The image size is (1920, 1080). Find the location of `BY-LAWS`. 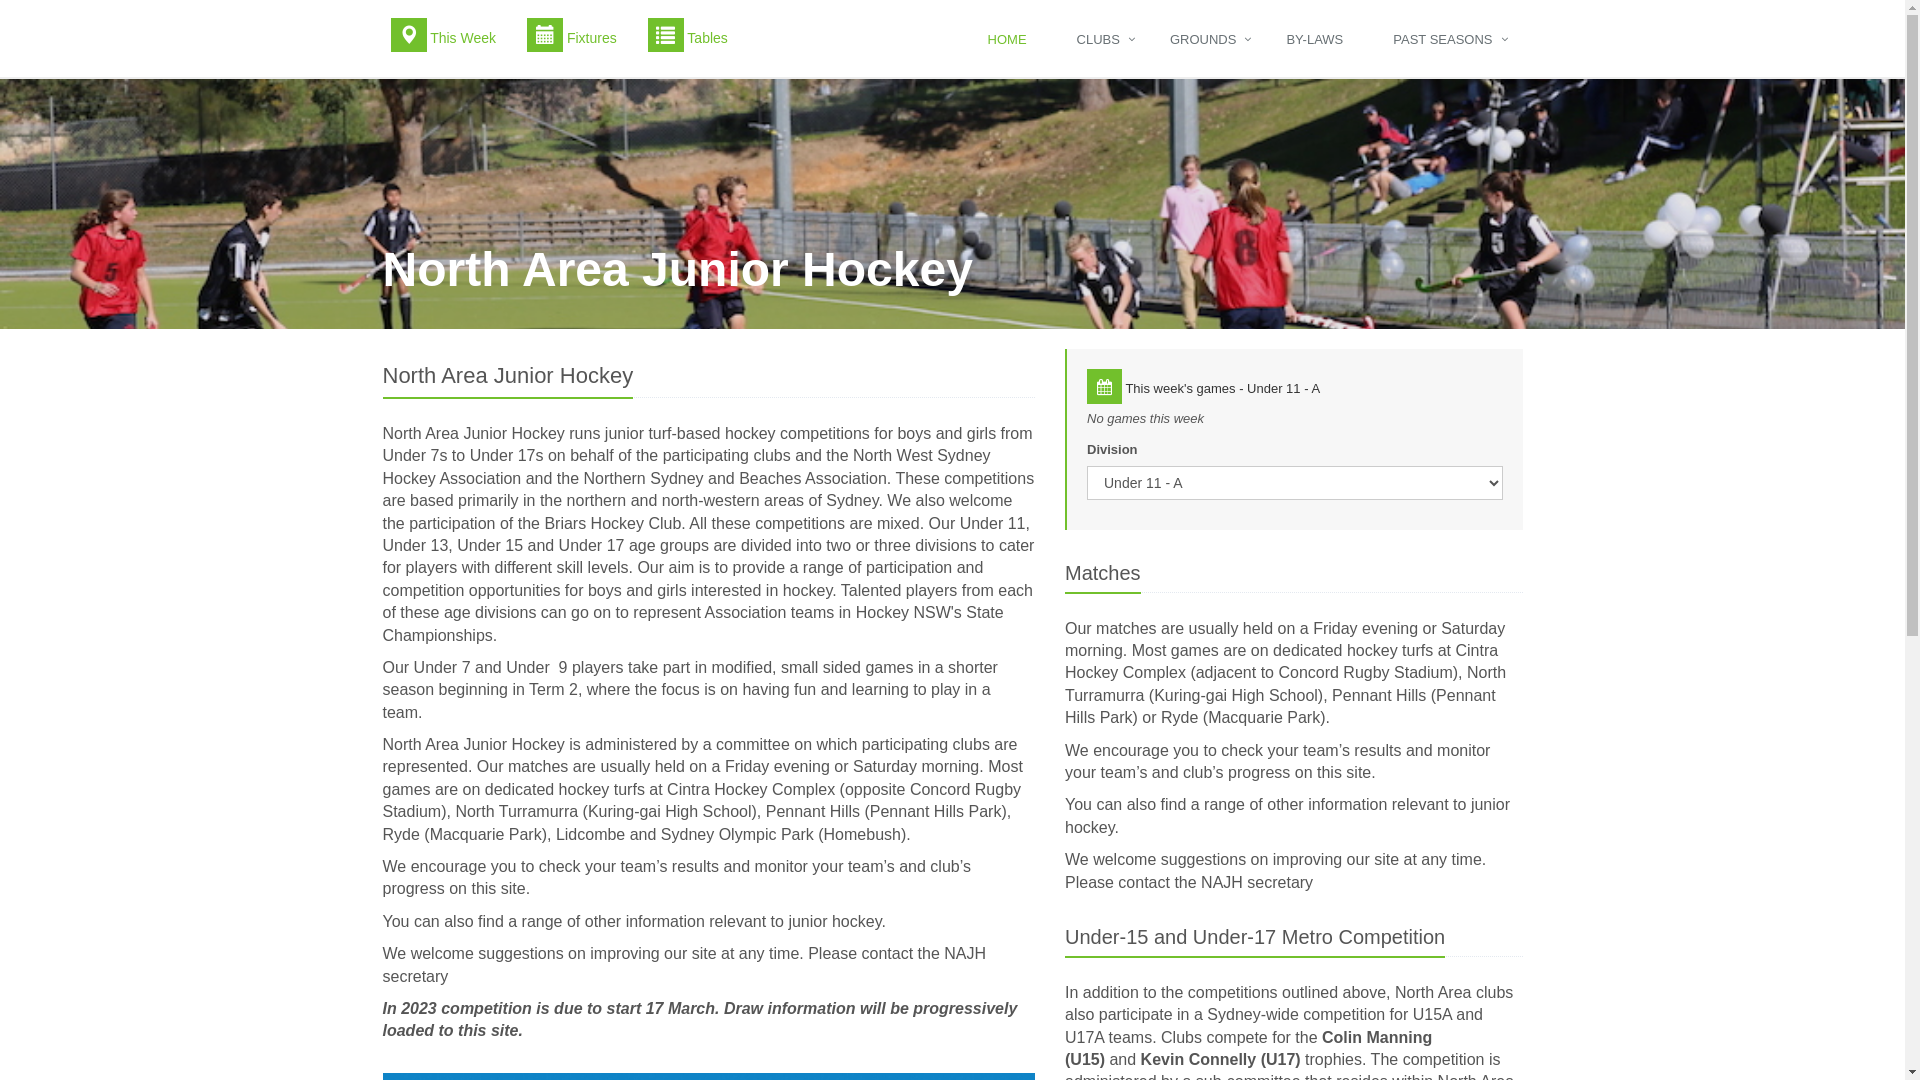

BY-LAWS is located at coordinates (1320, 38).